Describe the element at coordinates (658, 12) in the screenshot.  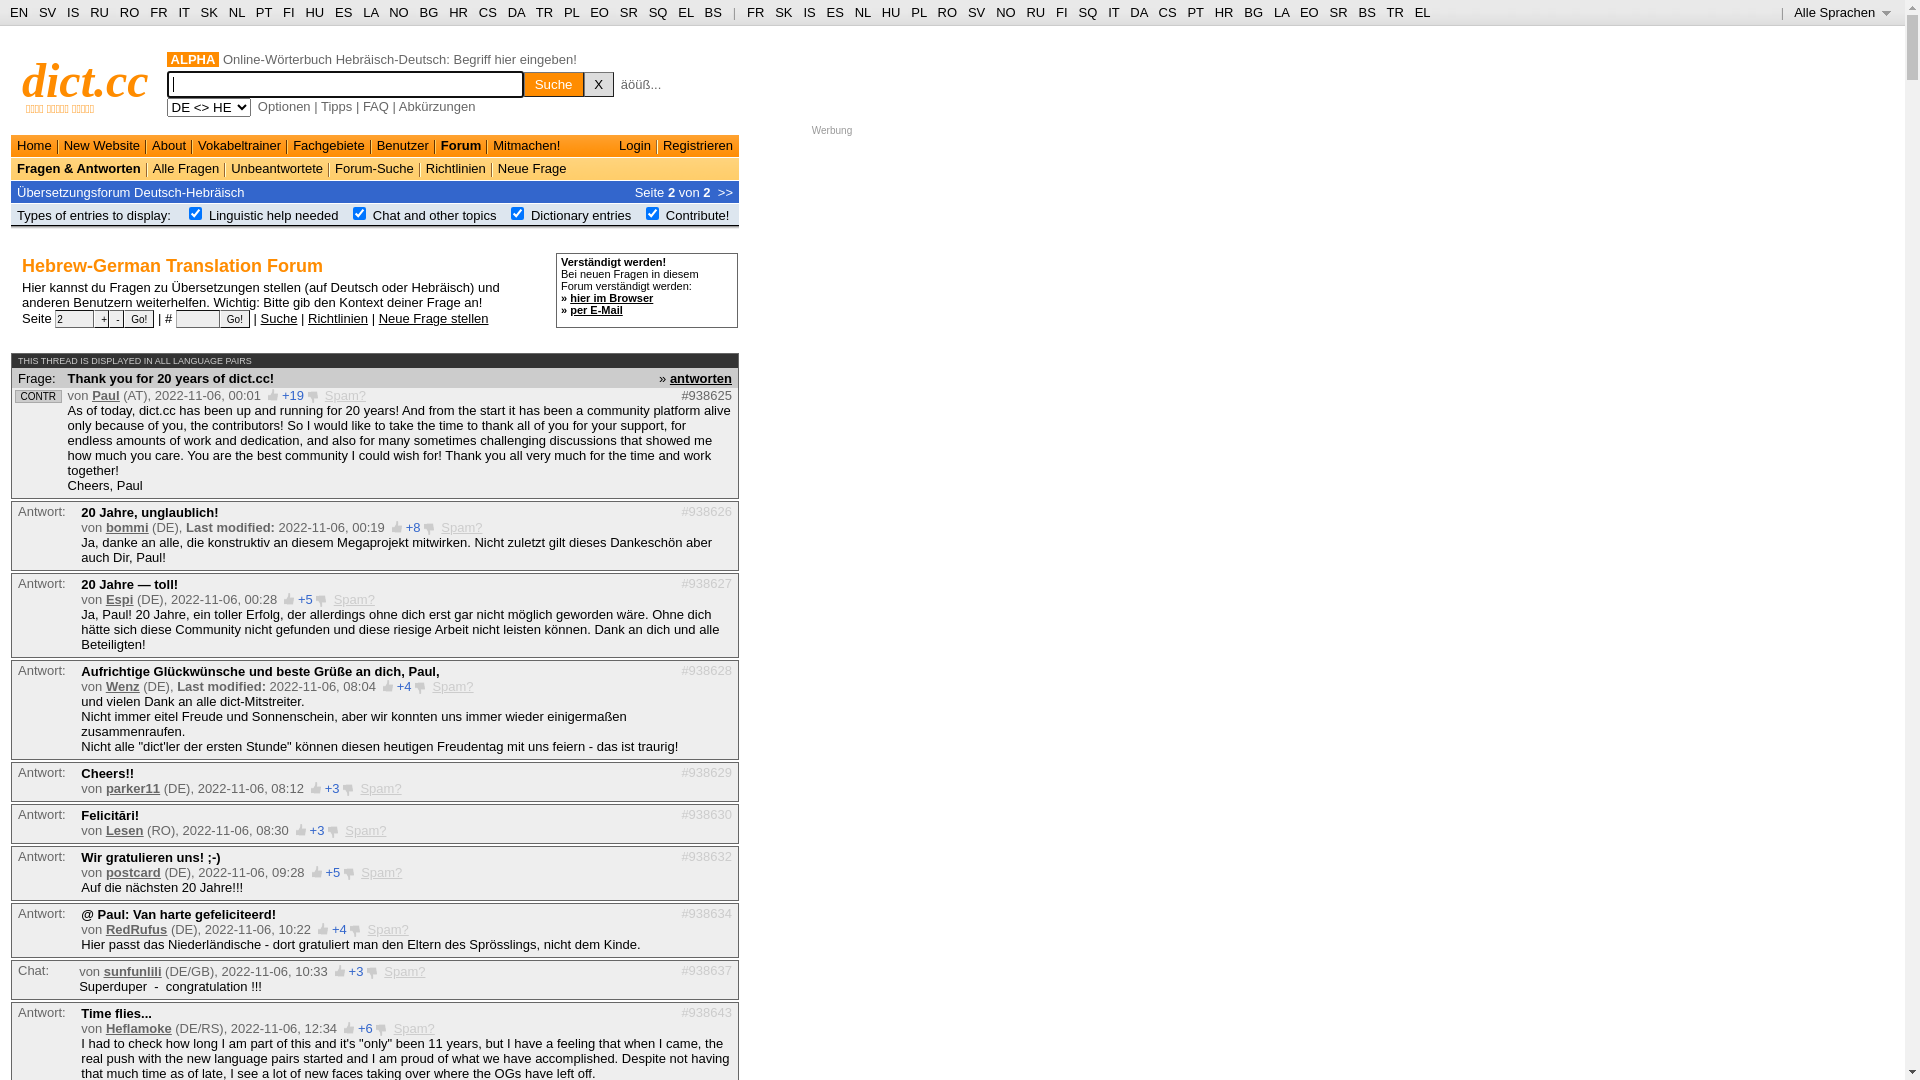
I see `SQ` at that location.